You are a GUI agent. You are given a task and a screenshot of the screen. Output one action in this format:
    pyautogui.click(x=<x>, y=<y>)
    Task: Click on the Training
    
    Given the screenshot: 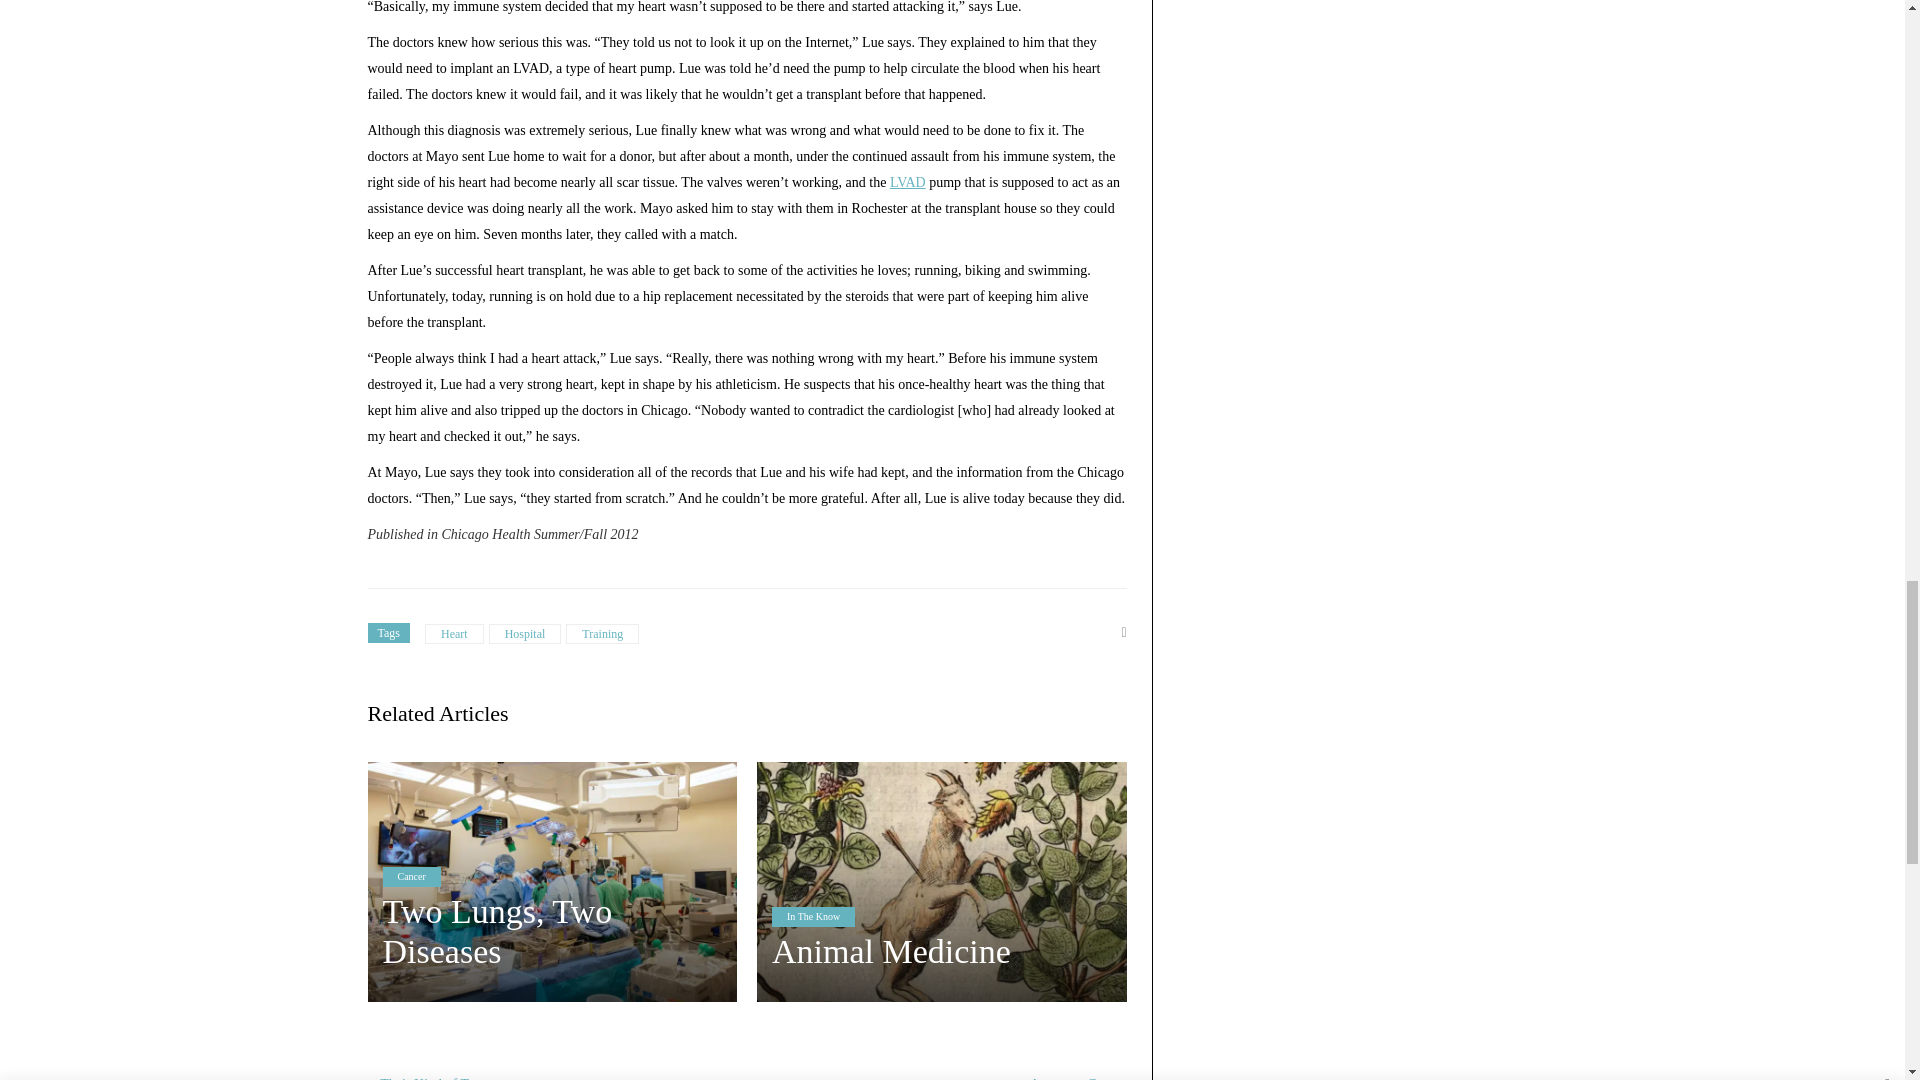 What is the action you would take?
    pyautogui.click(x=602, y=634)
    